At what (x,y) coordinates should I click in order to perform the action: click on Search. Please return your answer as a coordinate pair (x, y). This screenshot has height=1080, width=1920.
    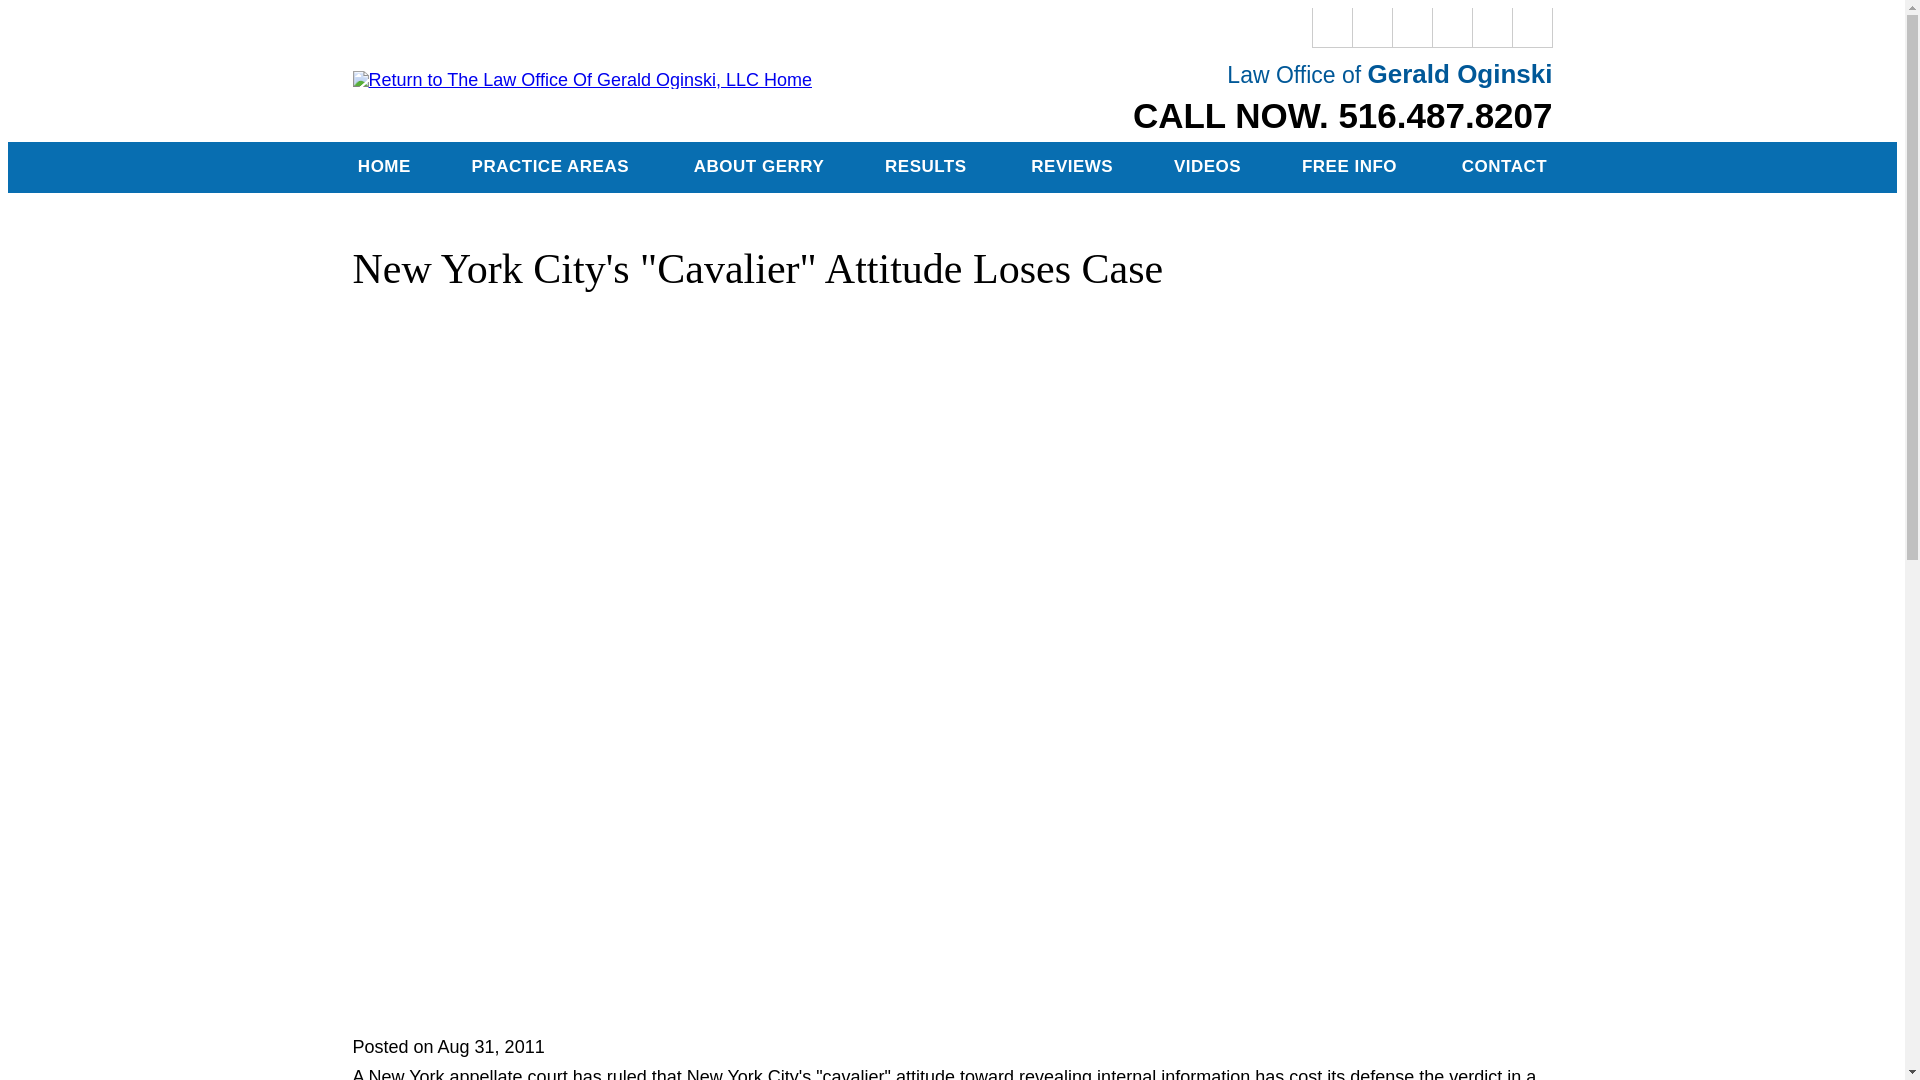
    Looking at the image, I should click on (1532, 27).